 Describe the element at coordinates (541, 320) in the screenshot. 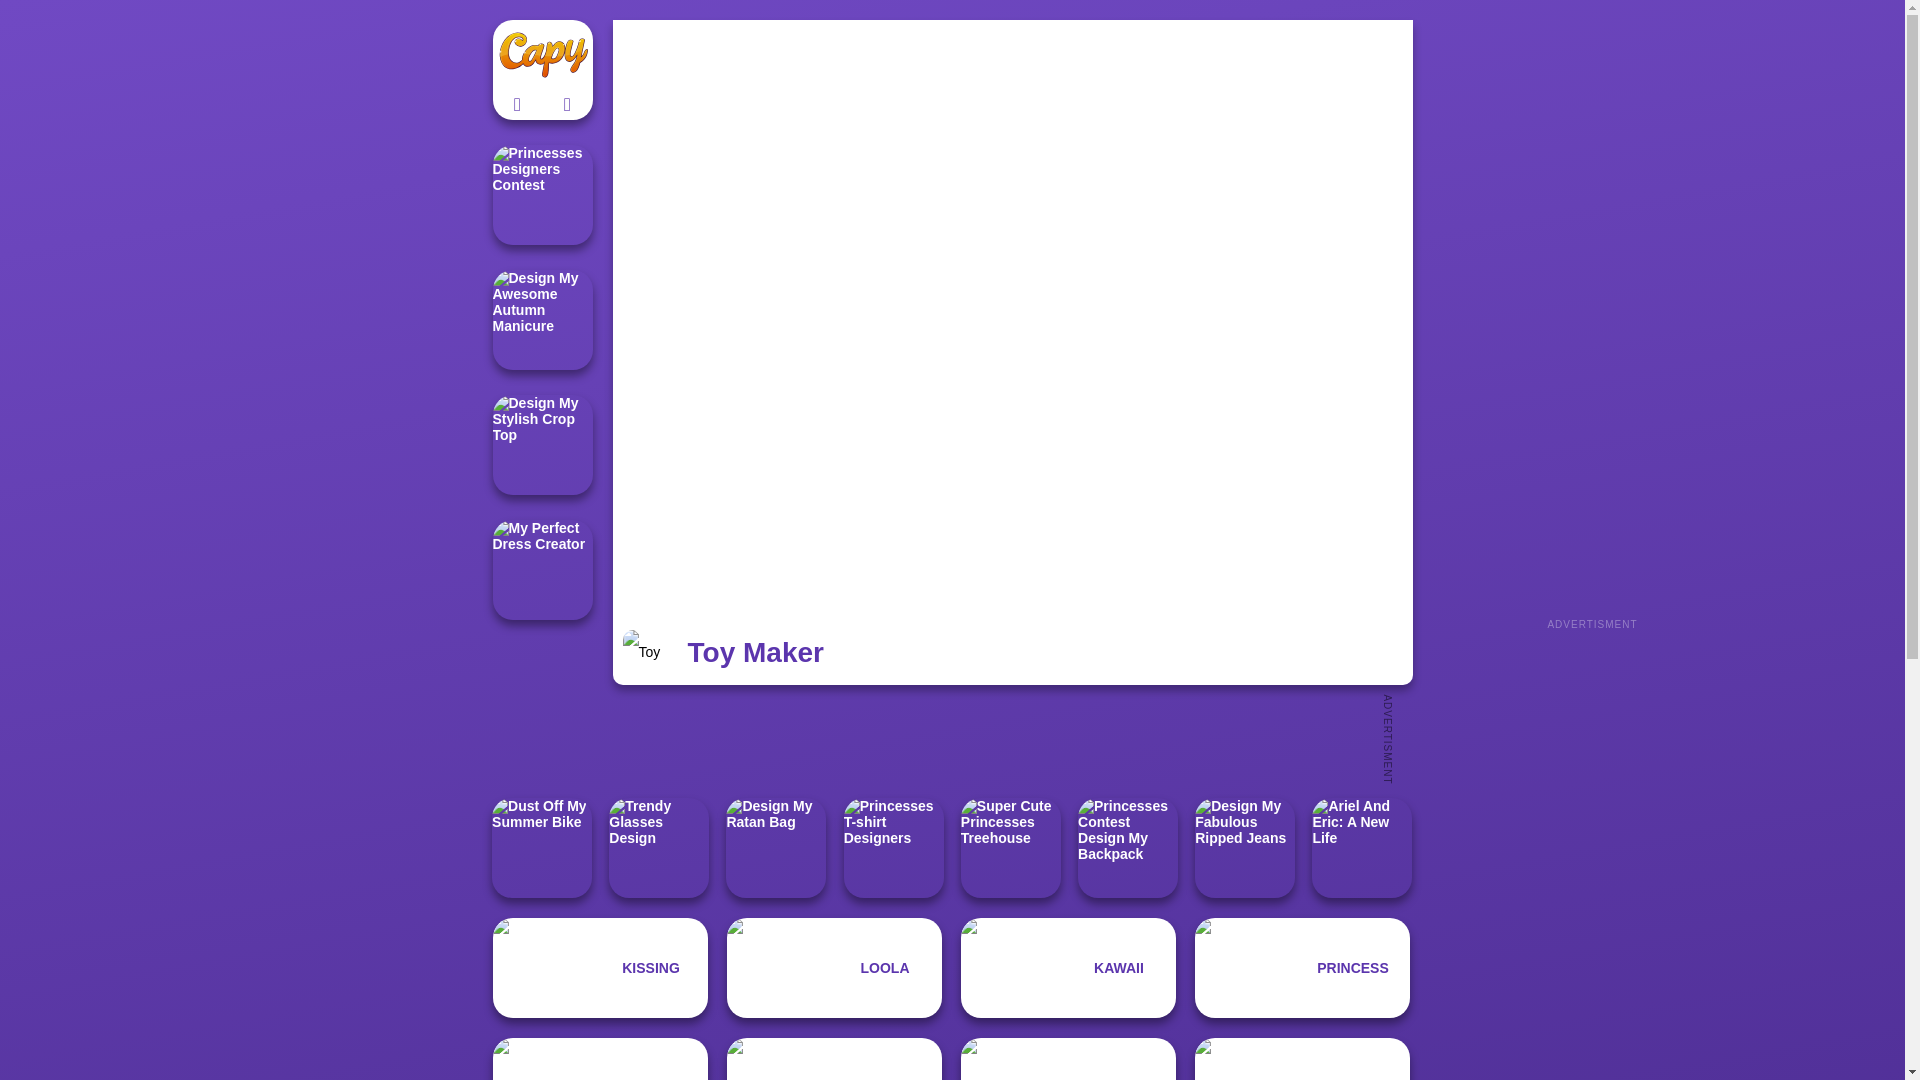

I see `Design My Awesome Autumn Manicure` at that location.